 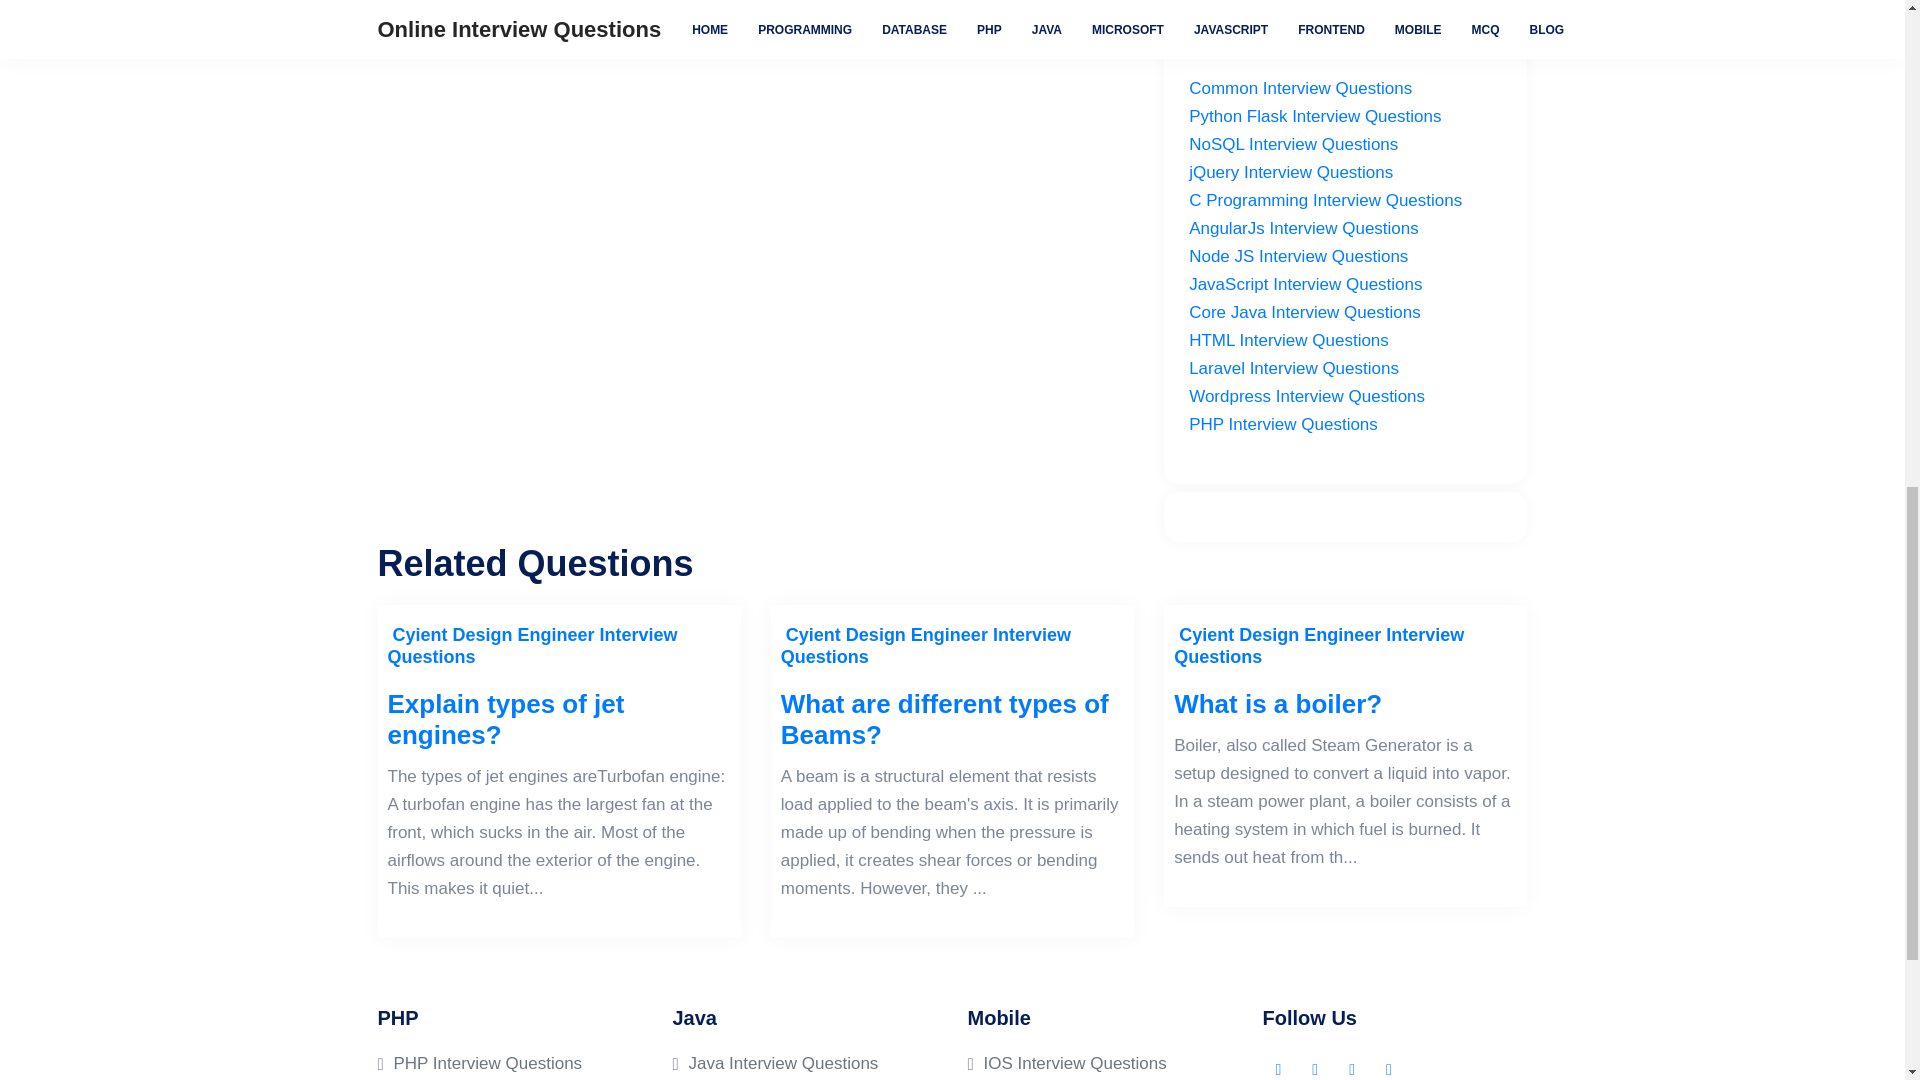 What do you see at coordinates (1300, 88) in the screenshot?
I see `Common Interview Questions` at bounding box center [1300, 88].